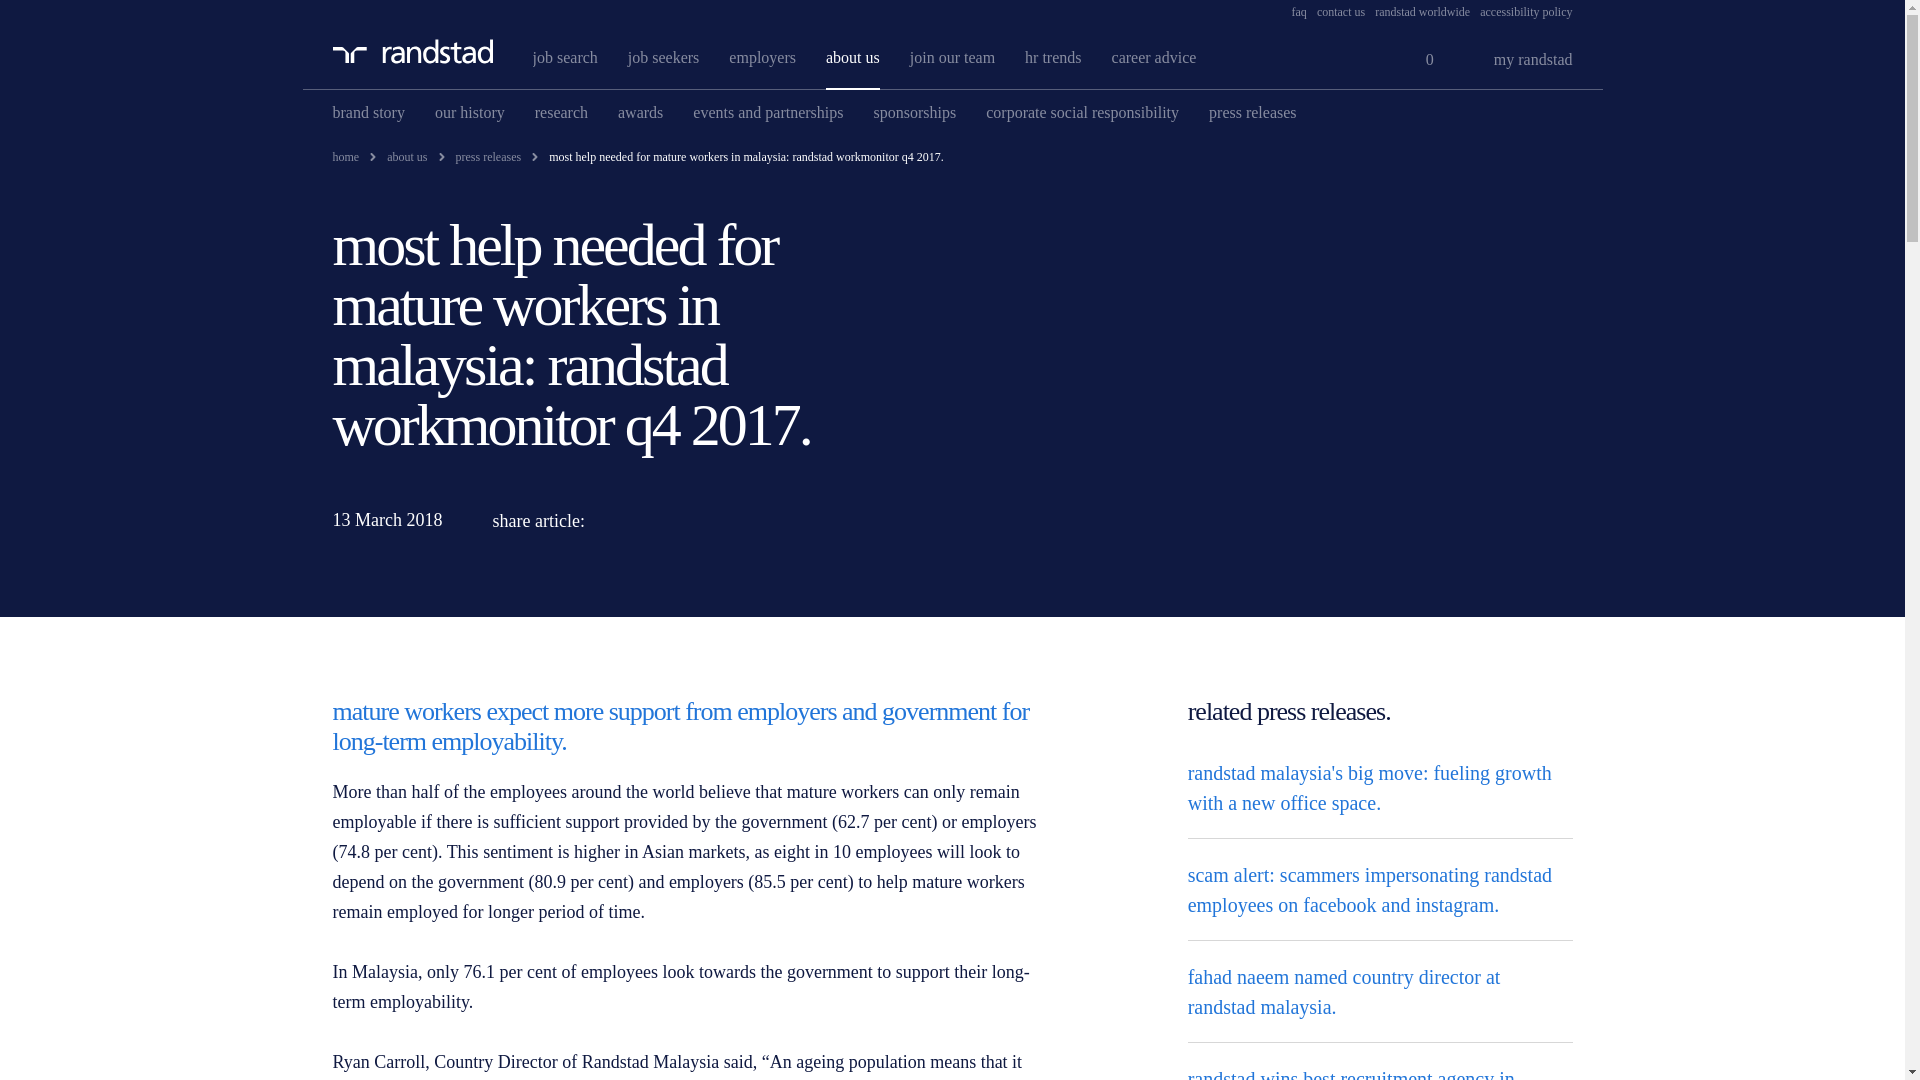 The image size is (1920, 1080). Describe the element at coordinates (412, 50) in the screenshot. I see `randstad` at that location.